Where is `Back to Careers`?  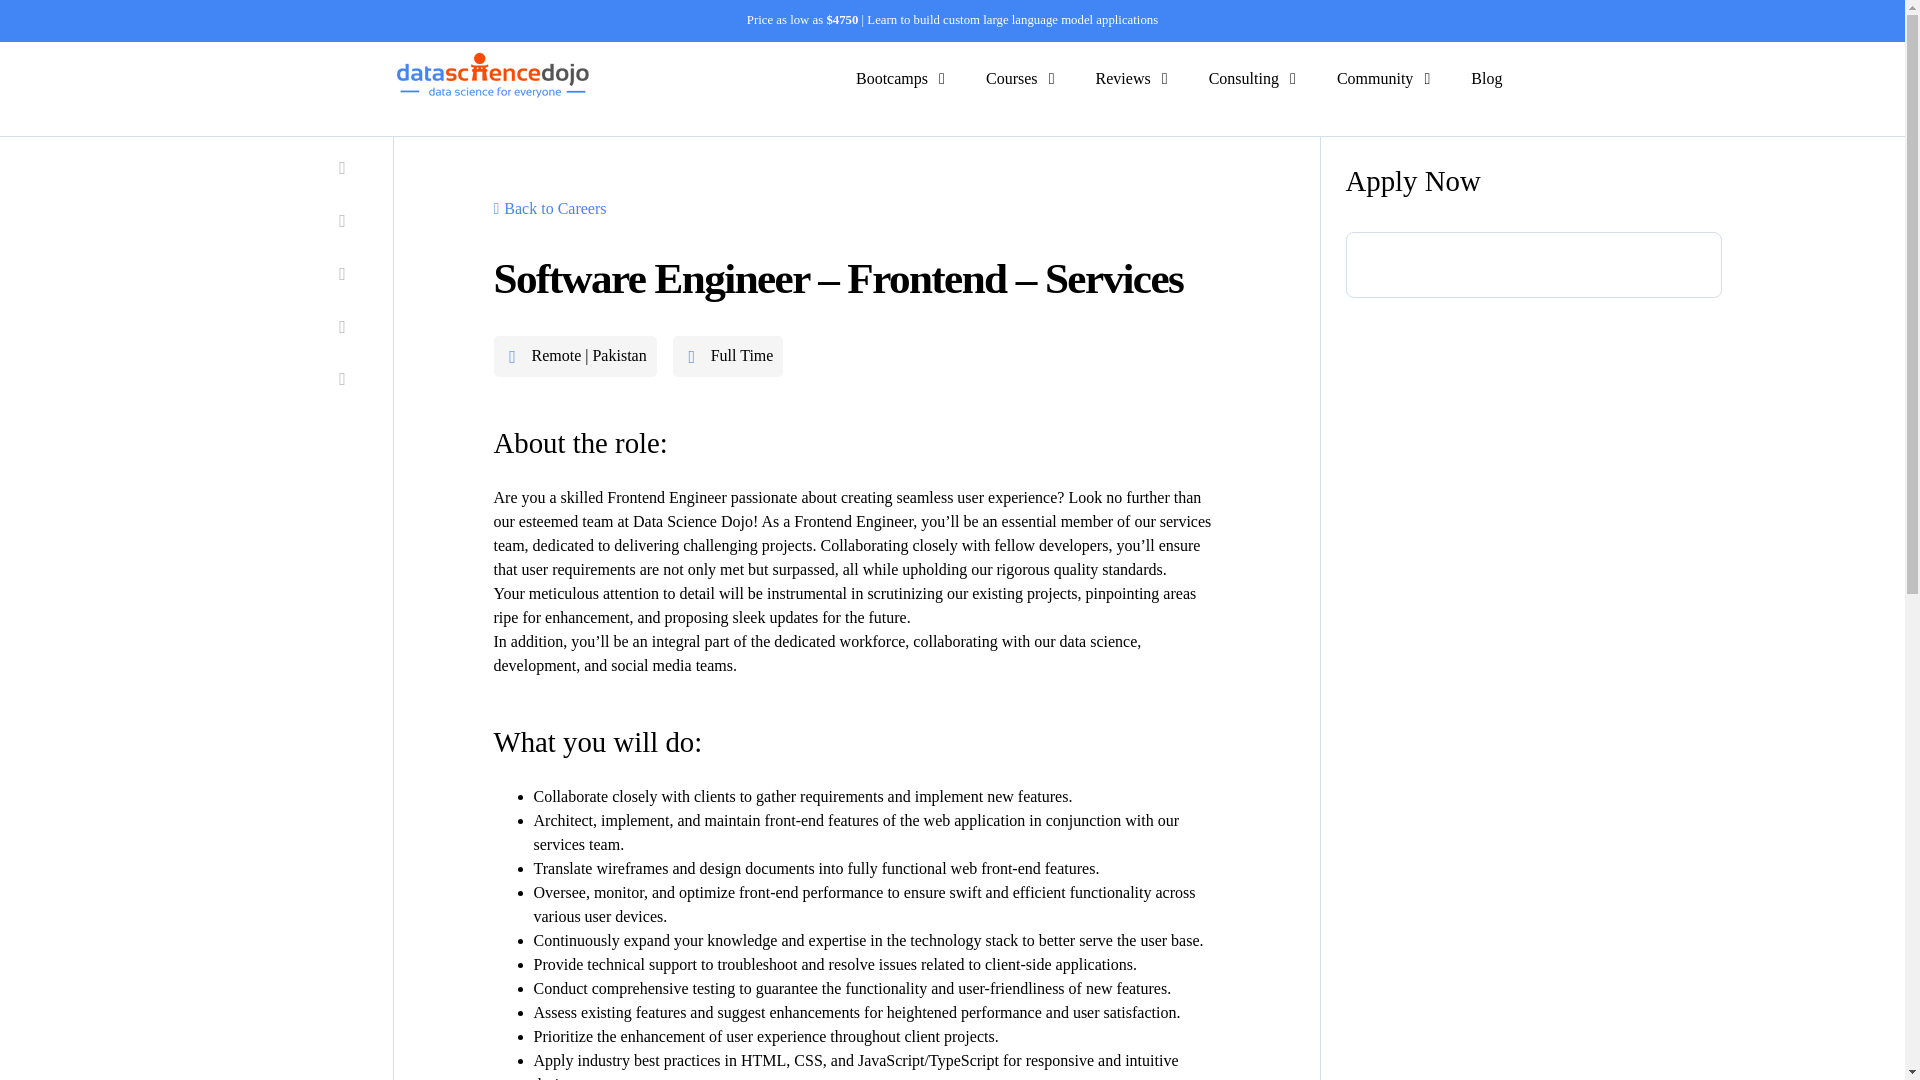 Back to Careers is located at coordinates (550, 208).